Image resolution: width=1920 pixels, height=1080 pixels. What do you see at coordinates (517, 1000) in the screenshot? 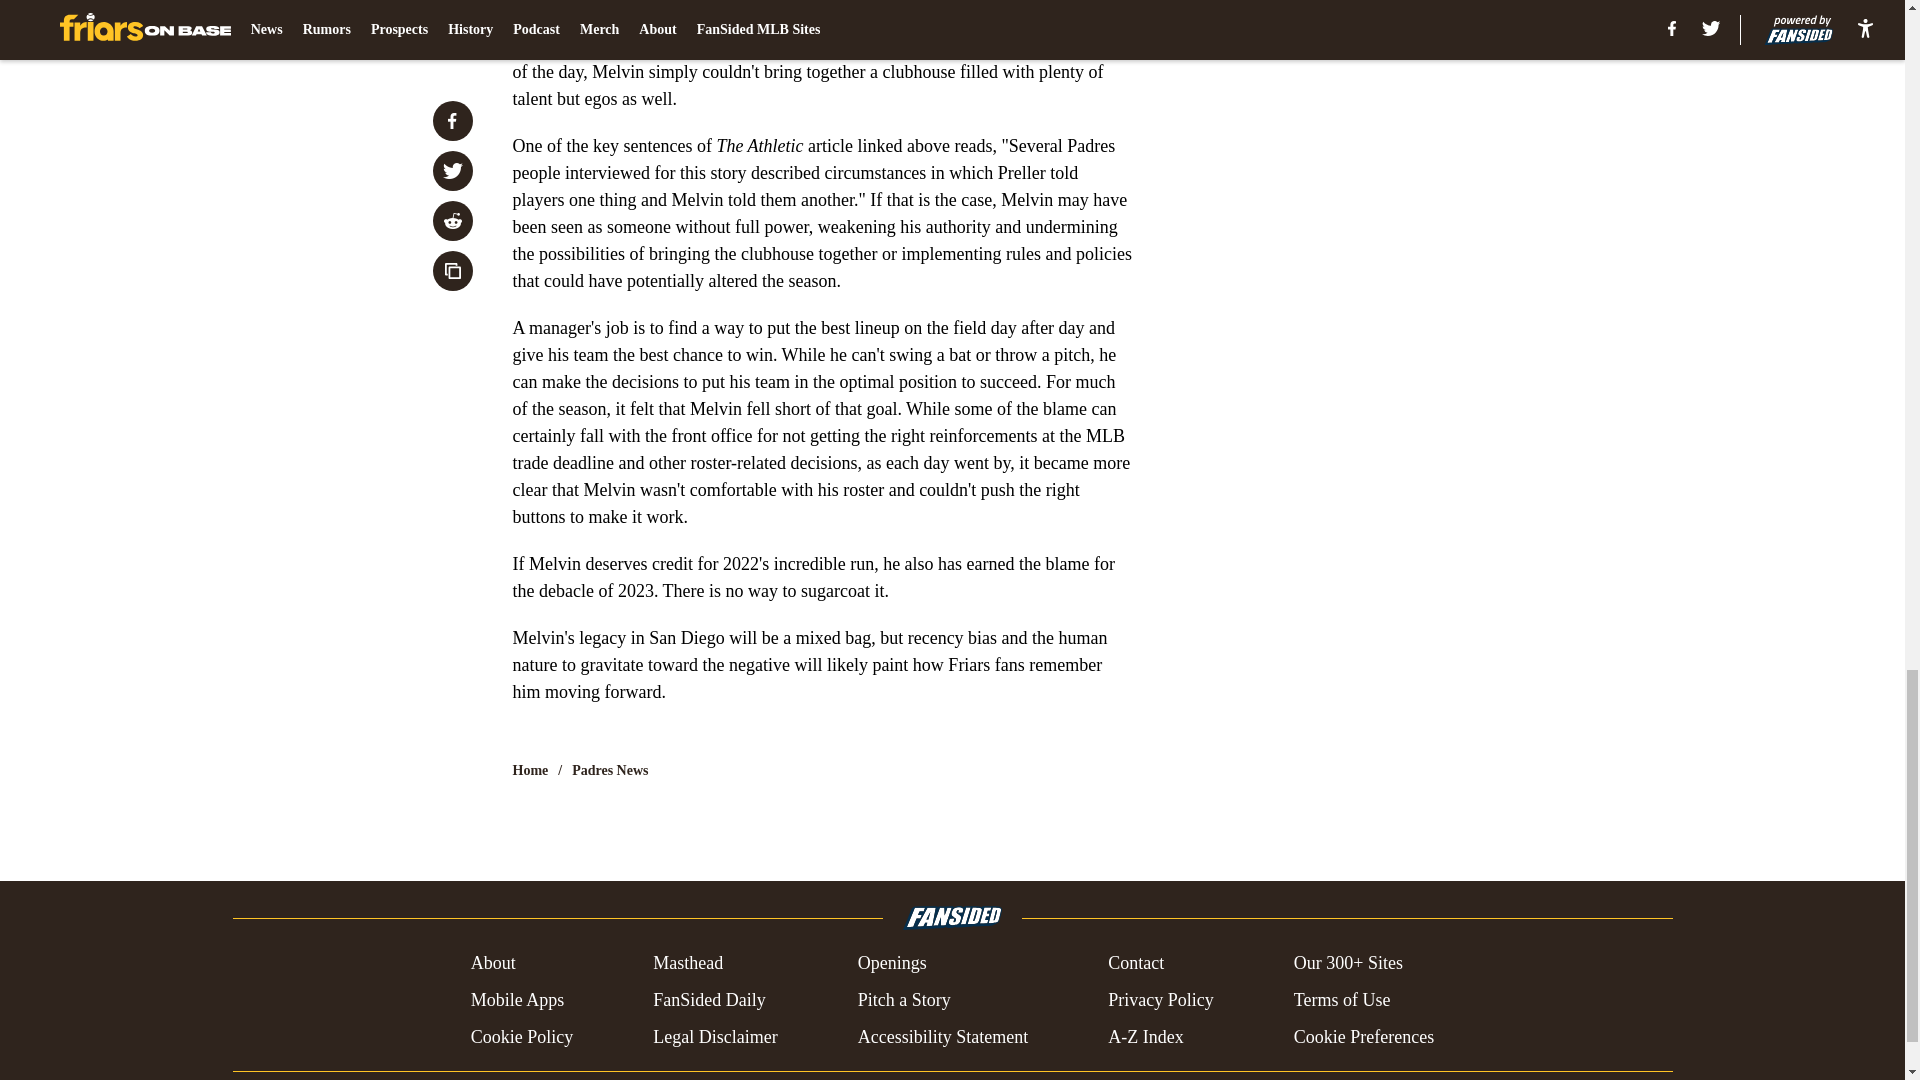
I see `Mobile Apps` at bounding box center [517, 1000].